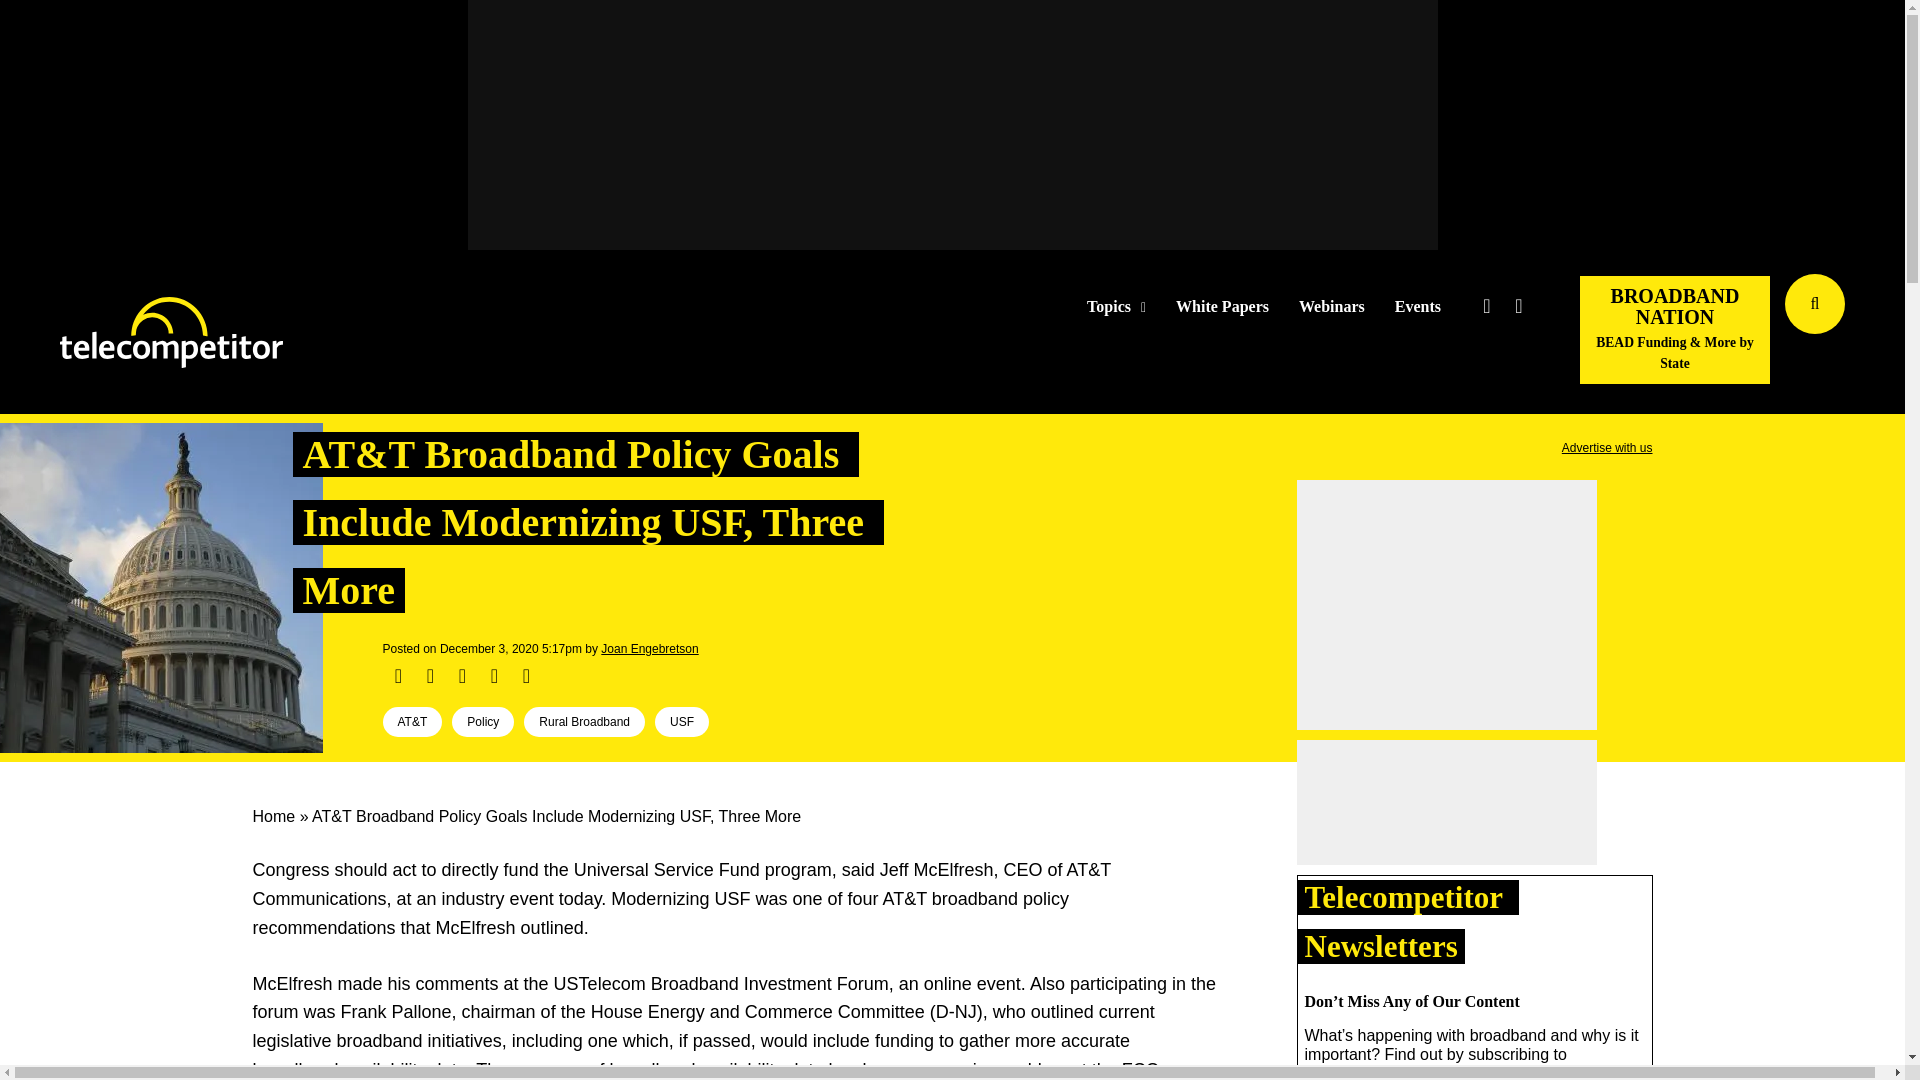  Describe the element at coordinates (398, 676) in the screenshot. I see `Share on Facebook` at that location.